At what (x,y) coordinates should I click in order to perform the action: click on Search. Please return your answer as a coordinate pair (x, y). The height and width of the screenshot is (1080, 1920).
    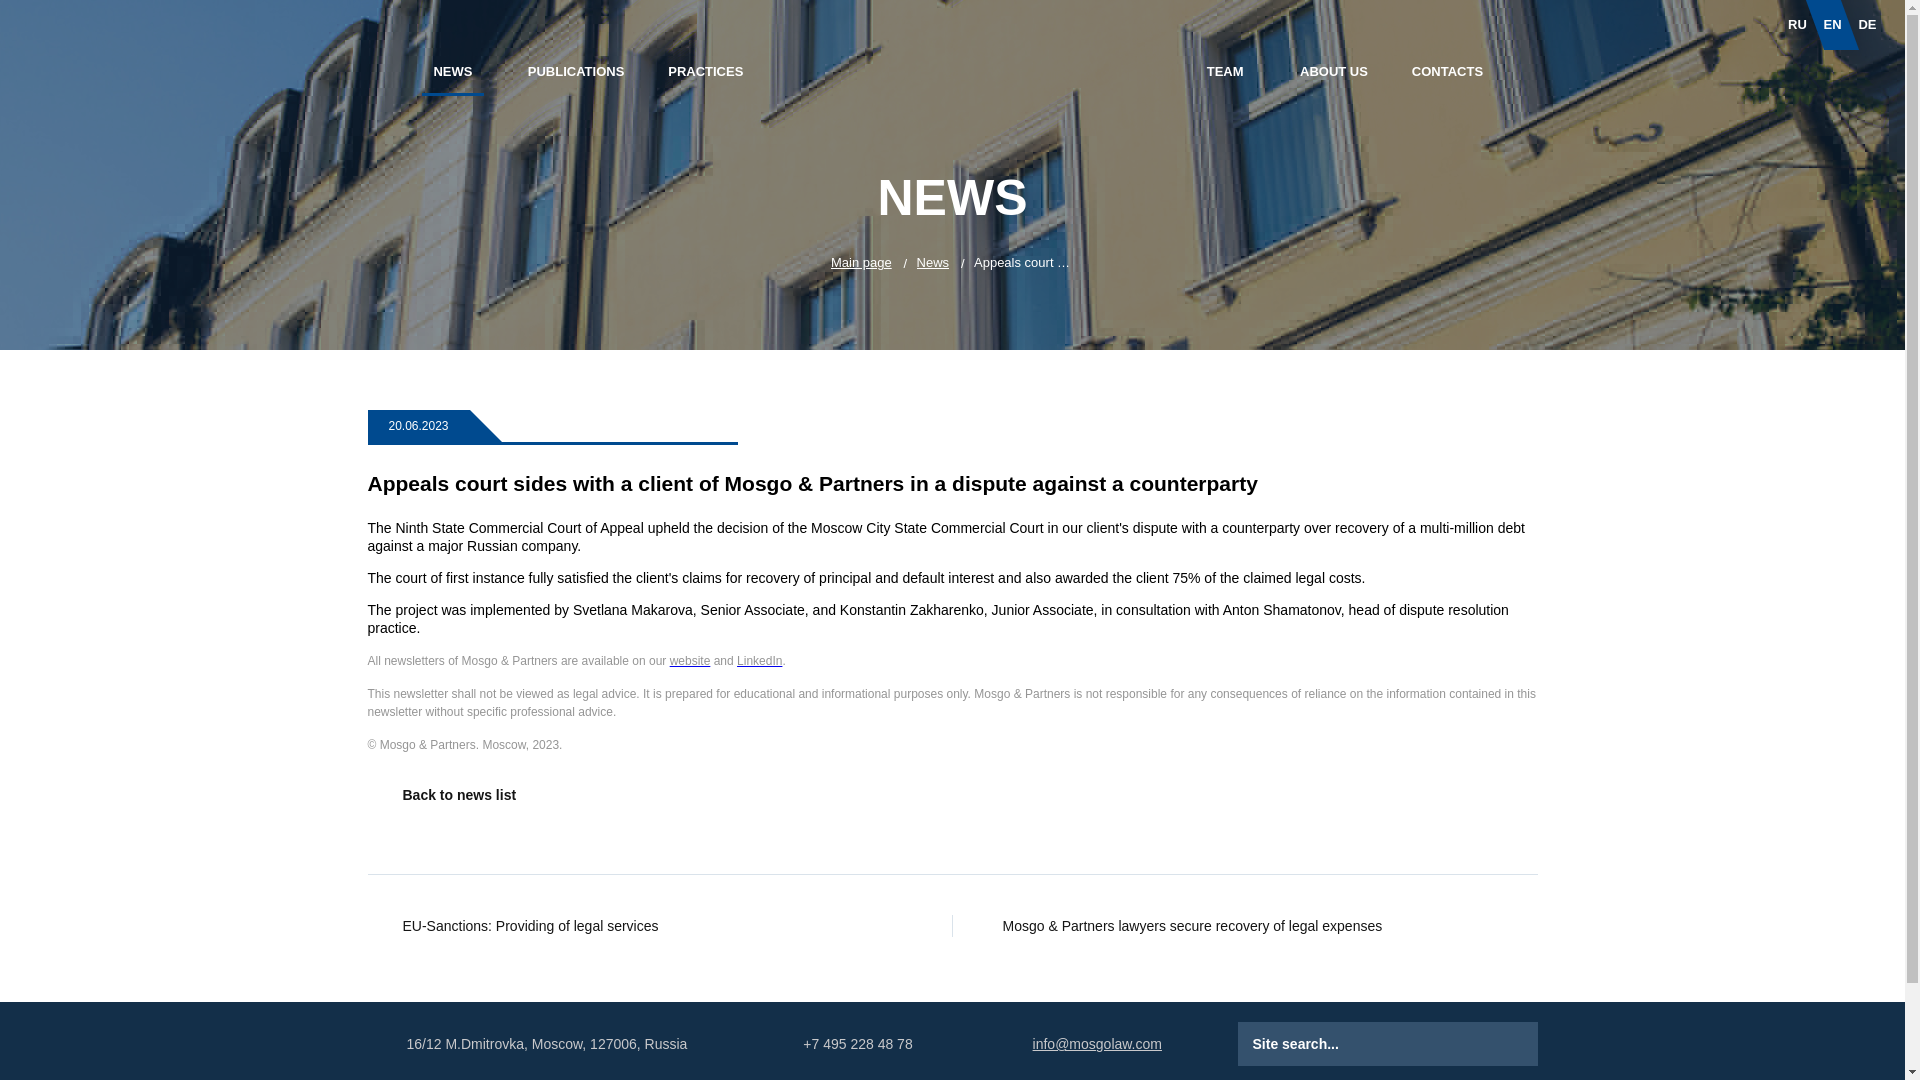
    Looking at the image, I should click on (1482, 1044).